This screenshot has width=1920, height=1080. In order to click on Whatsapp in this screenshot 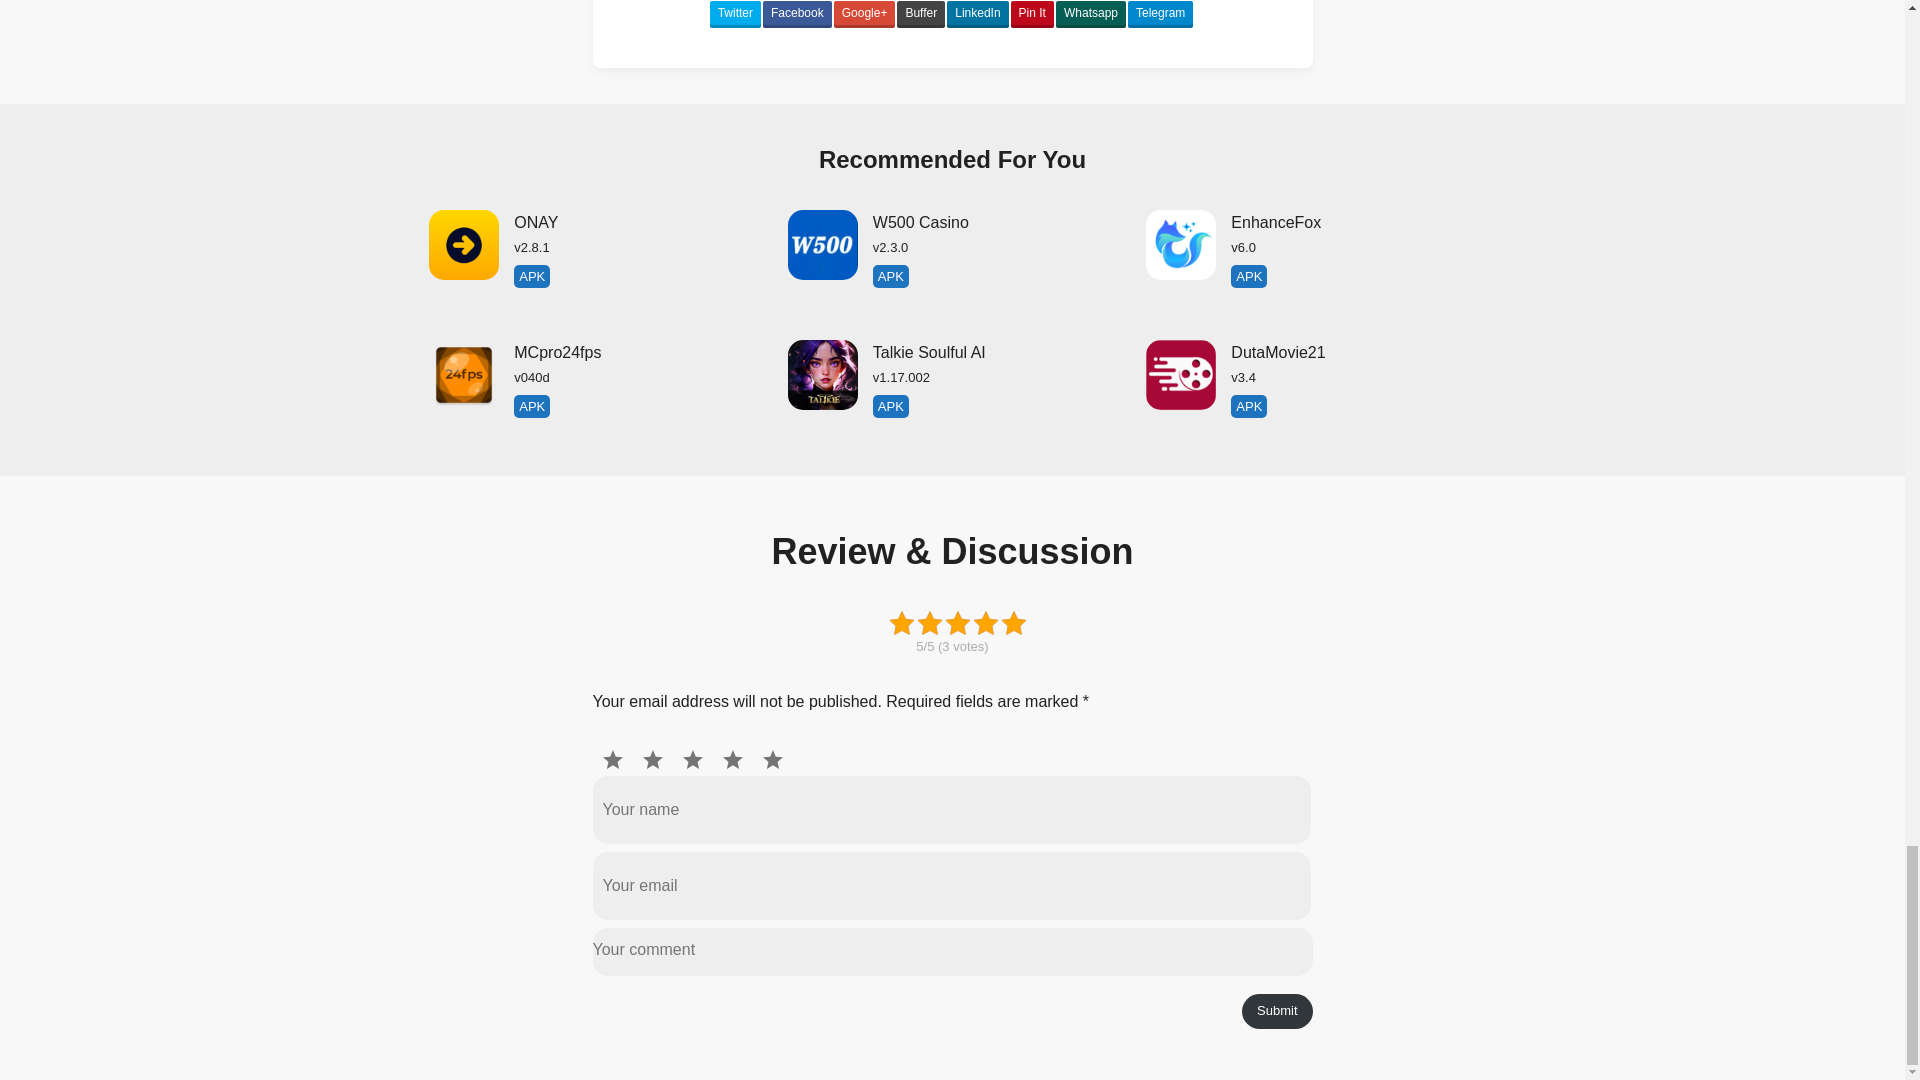, I will do `click(1032, 15)`.